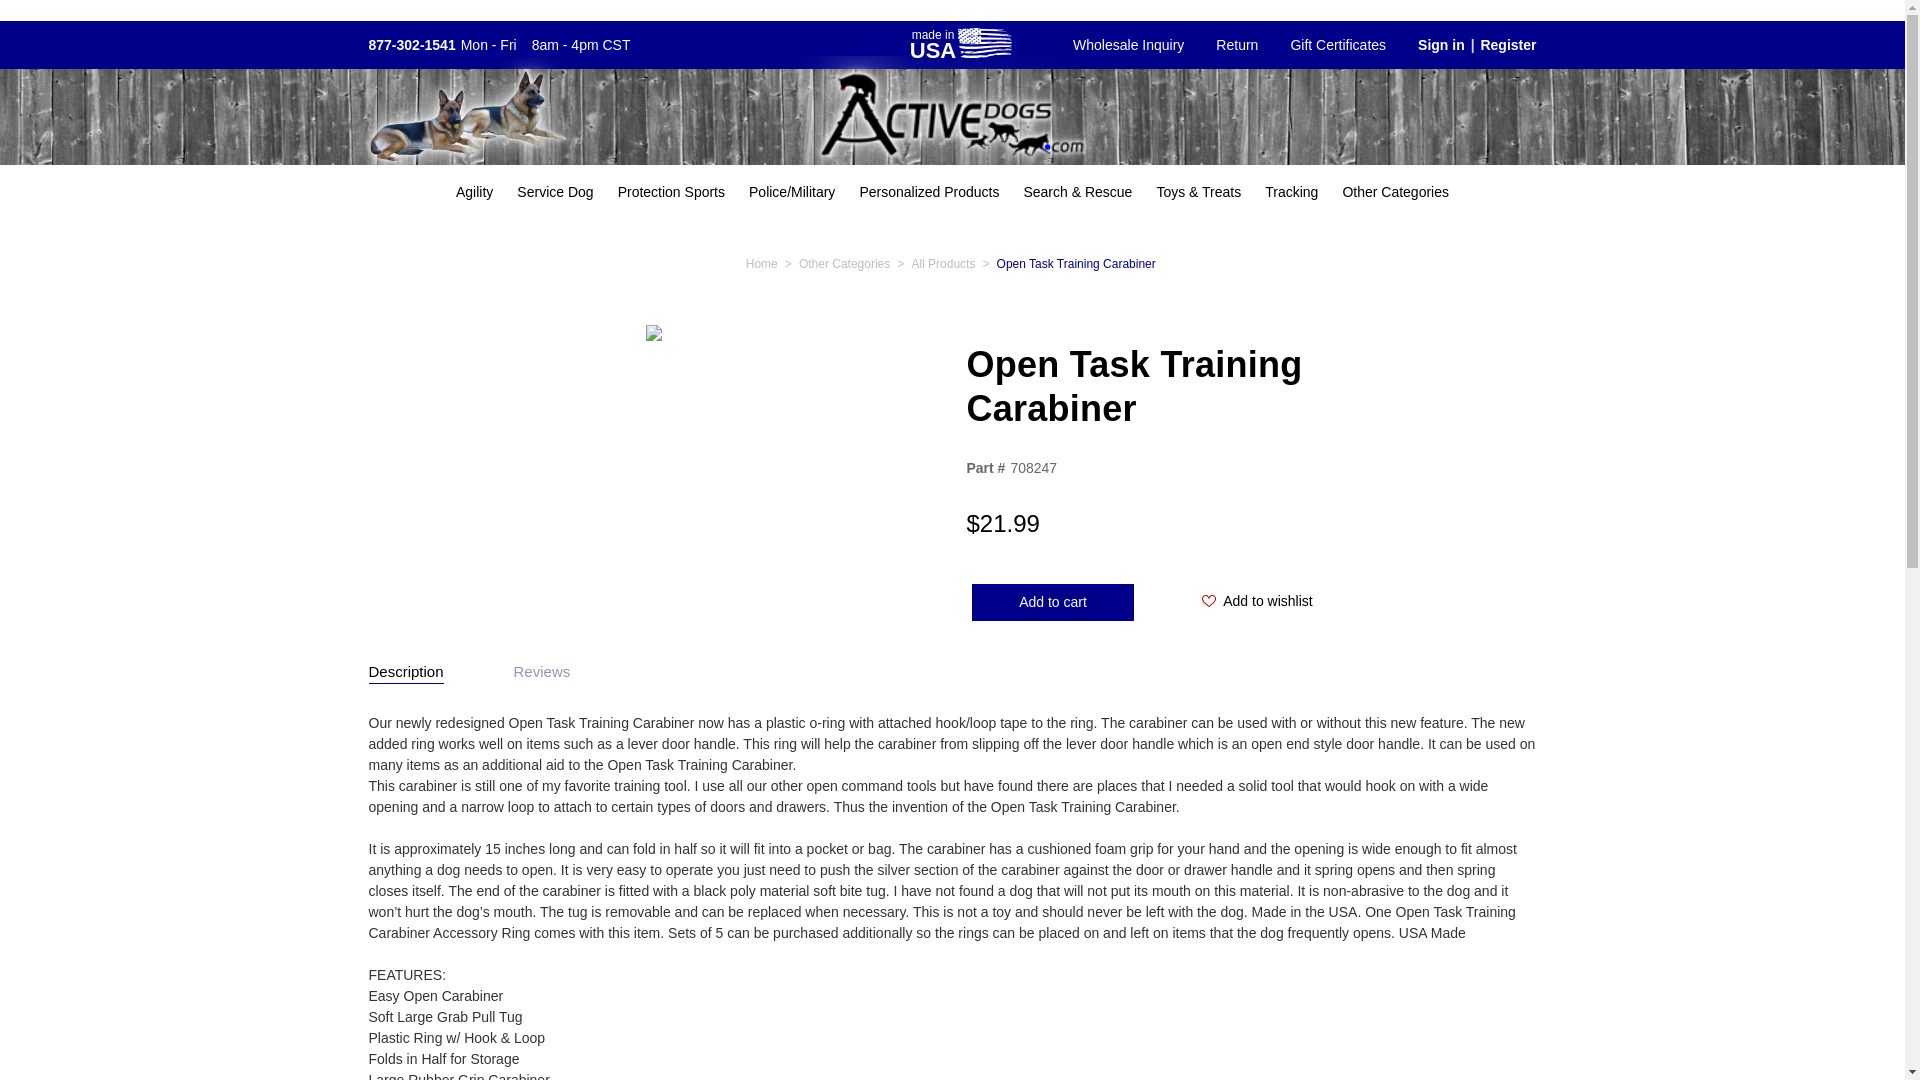 The height and width of the screenshot is (1080, 1920). Describe the element at coordinates (1128, 45) in the screenshot. I see `Wholesale Inquiry` at that location.